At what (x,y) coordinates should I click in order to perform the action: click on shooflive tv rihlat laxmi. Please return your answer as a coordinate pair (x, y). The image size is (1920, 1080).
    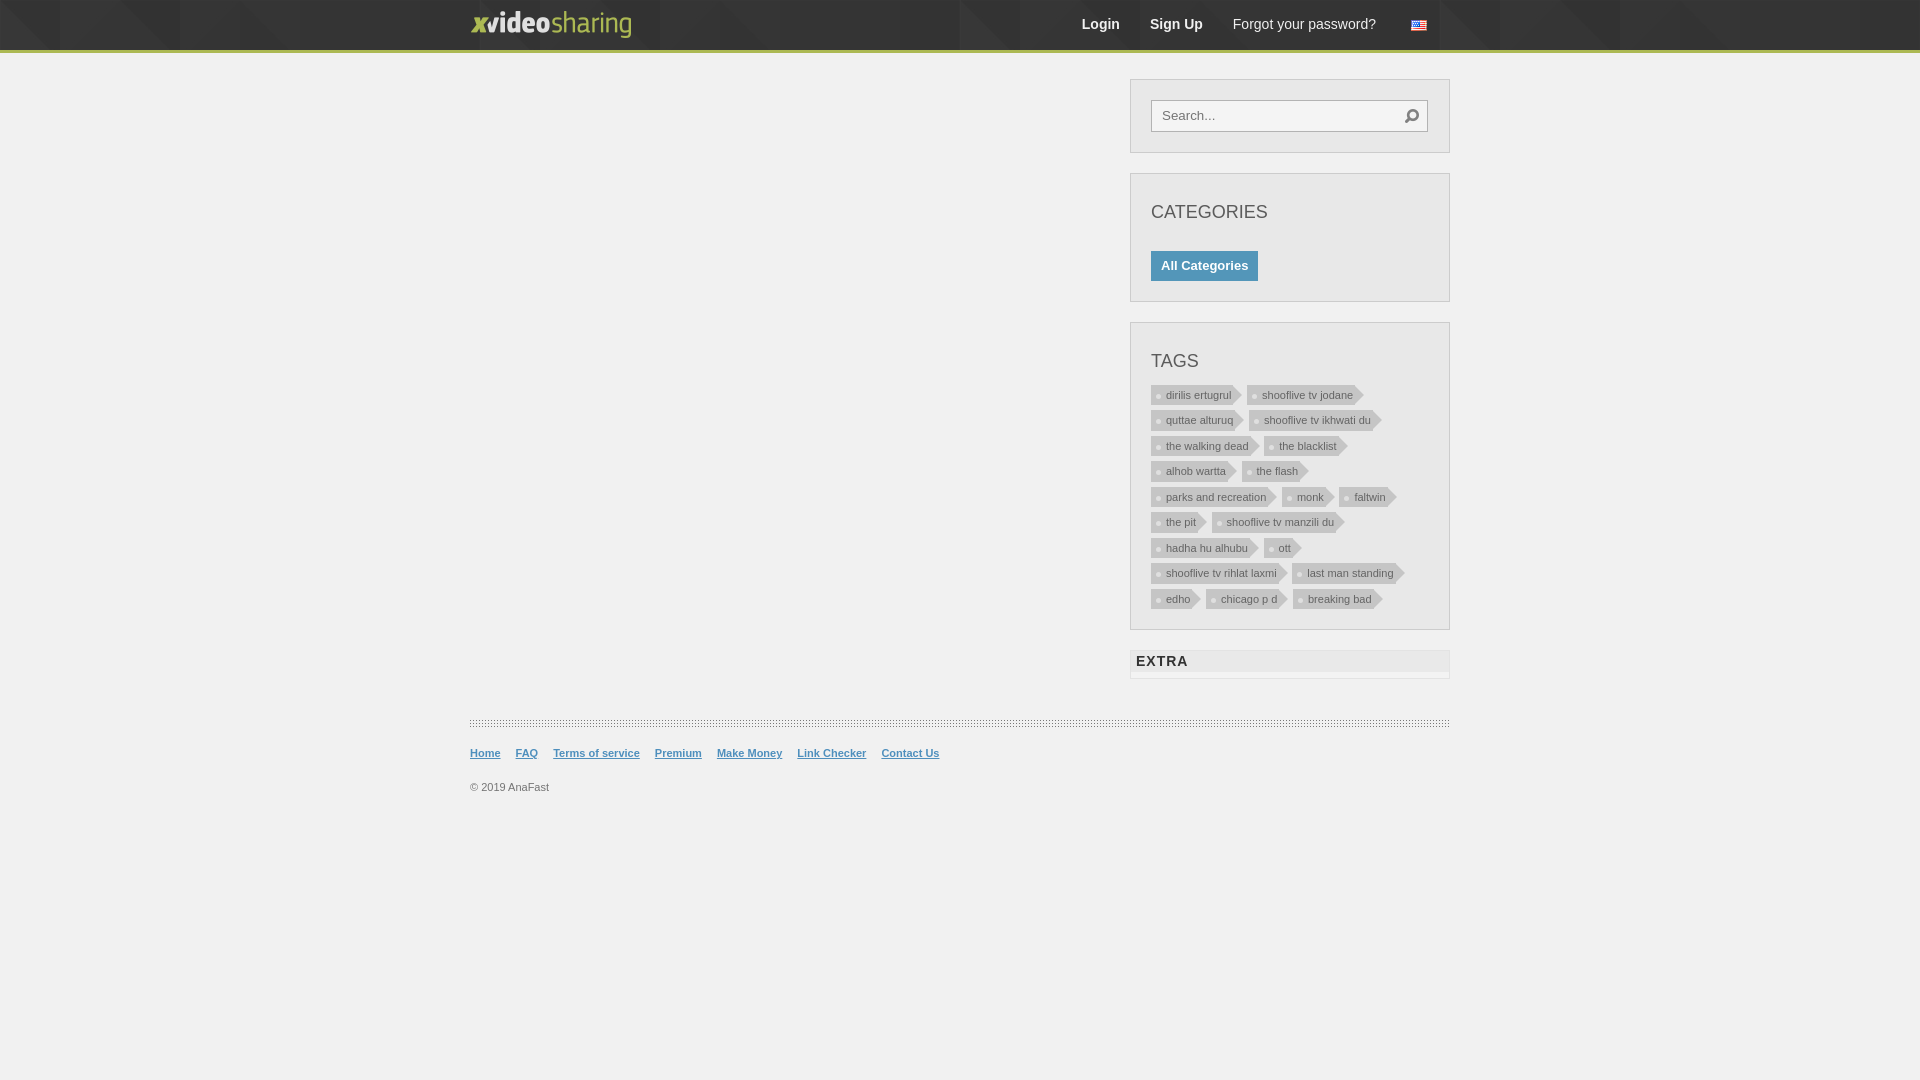
    Looking at the image, I should click on (1215, 574).